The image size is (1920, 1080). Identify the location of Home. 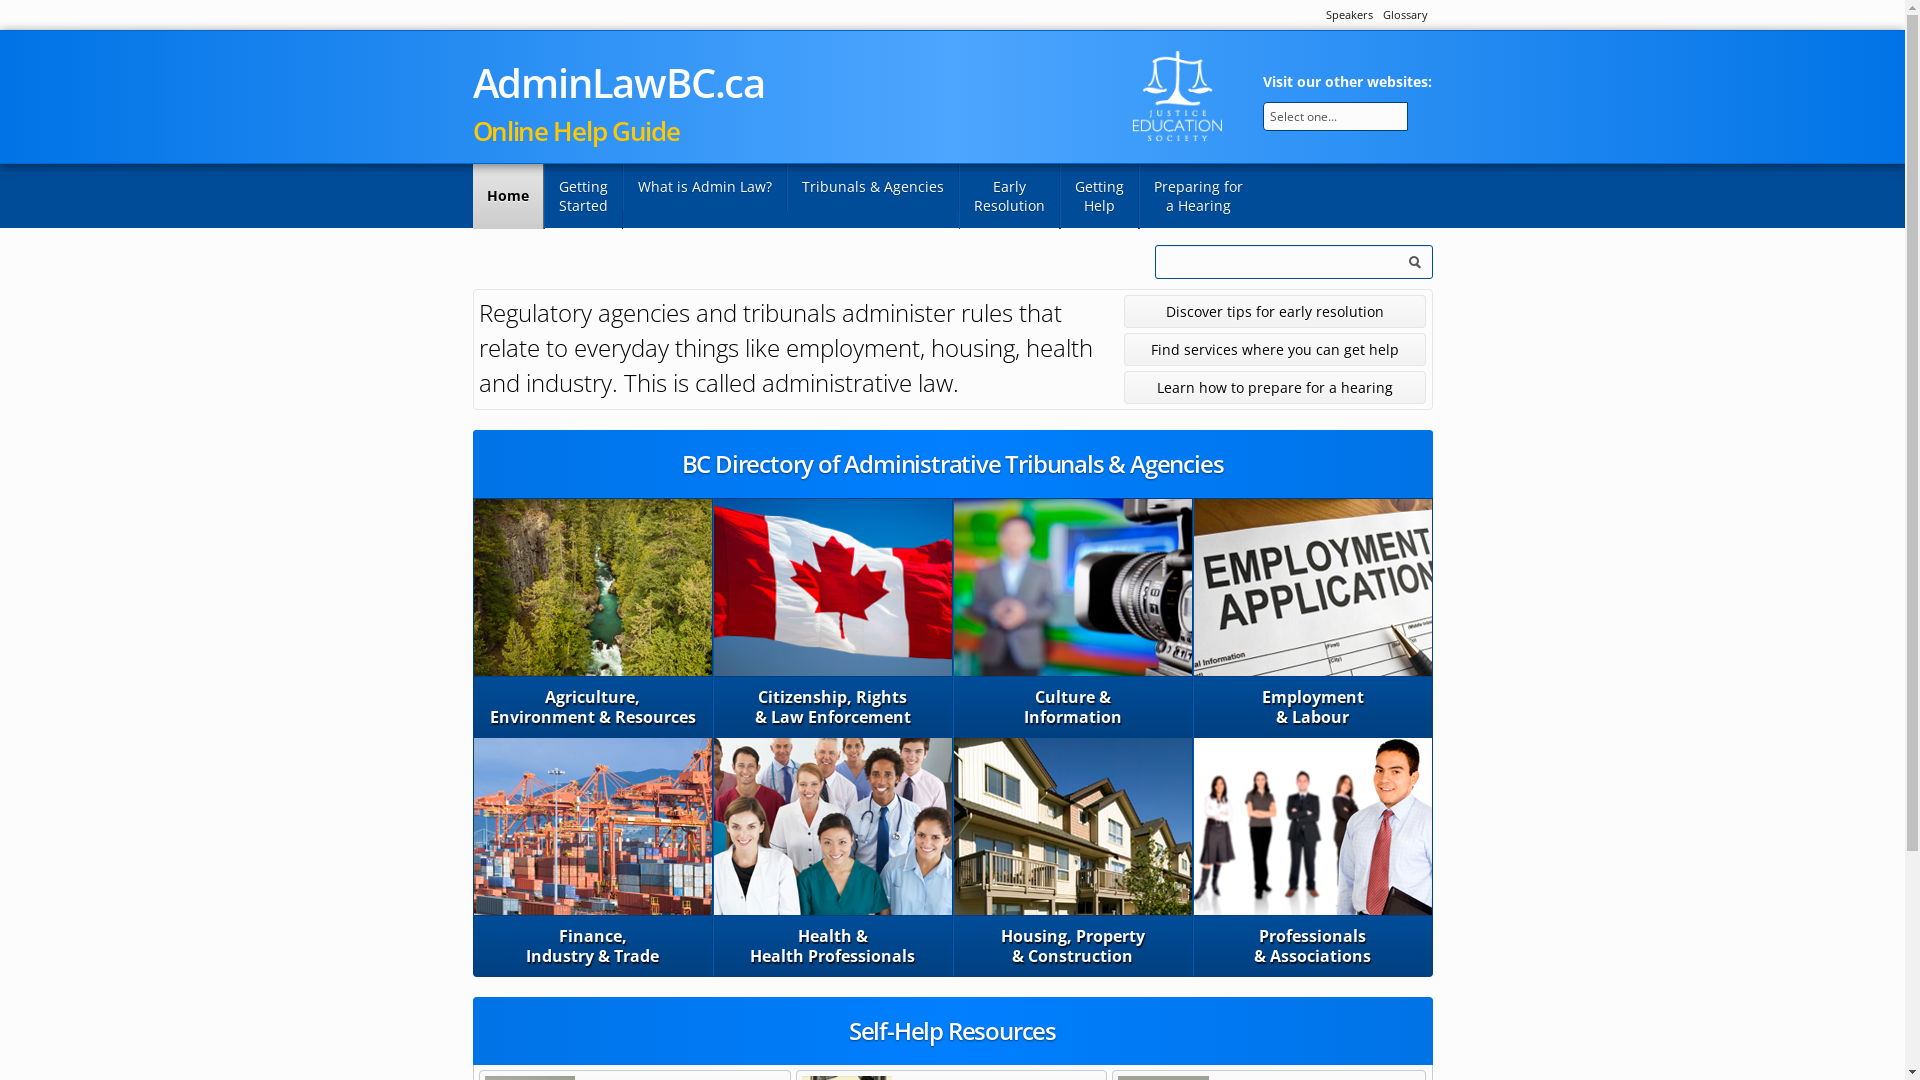
(508, 196).